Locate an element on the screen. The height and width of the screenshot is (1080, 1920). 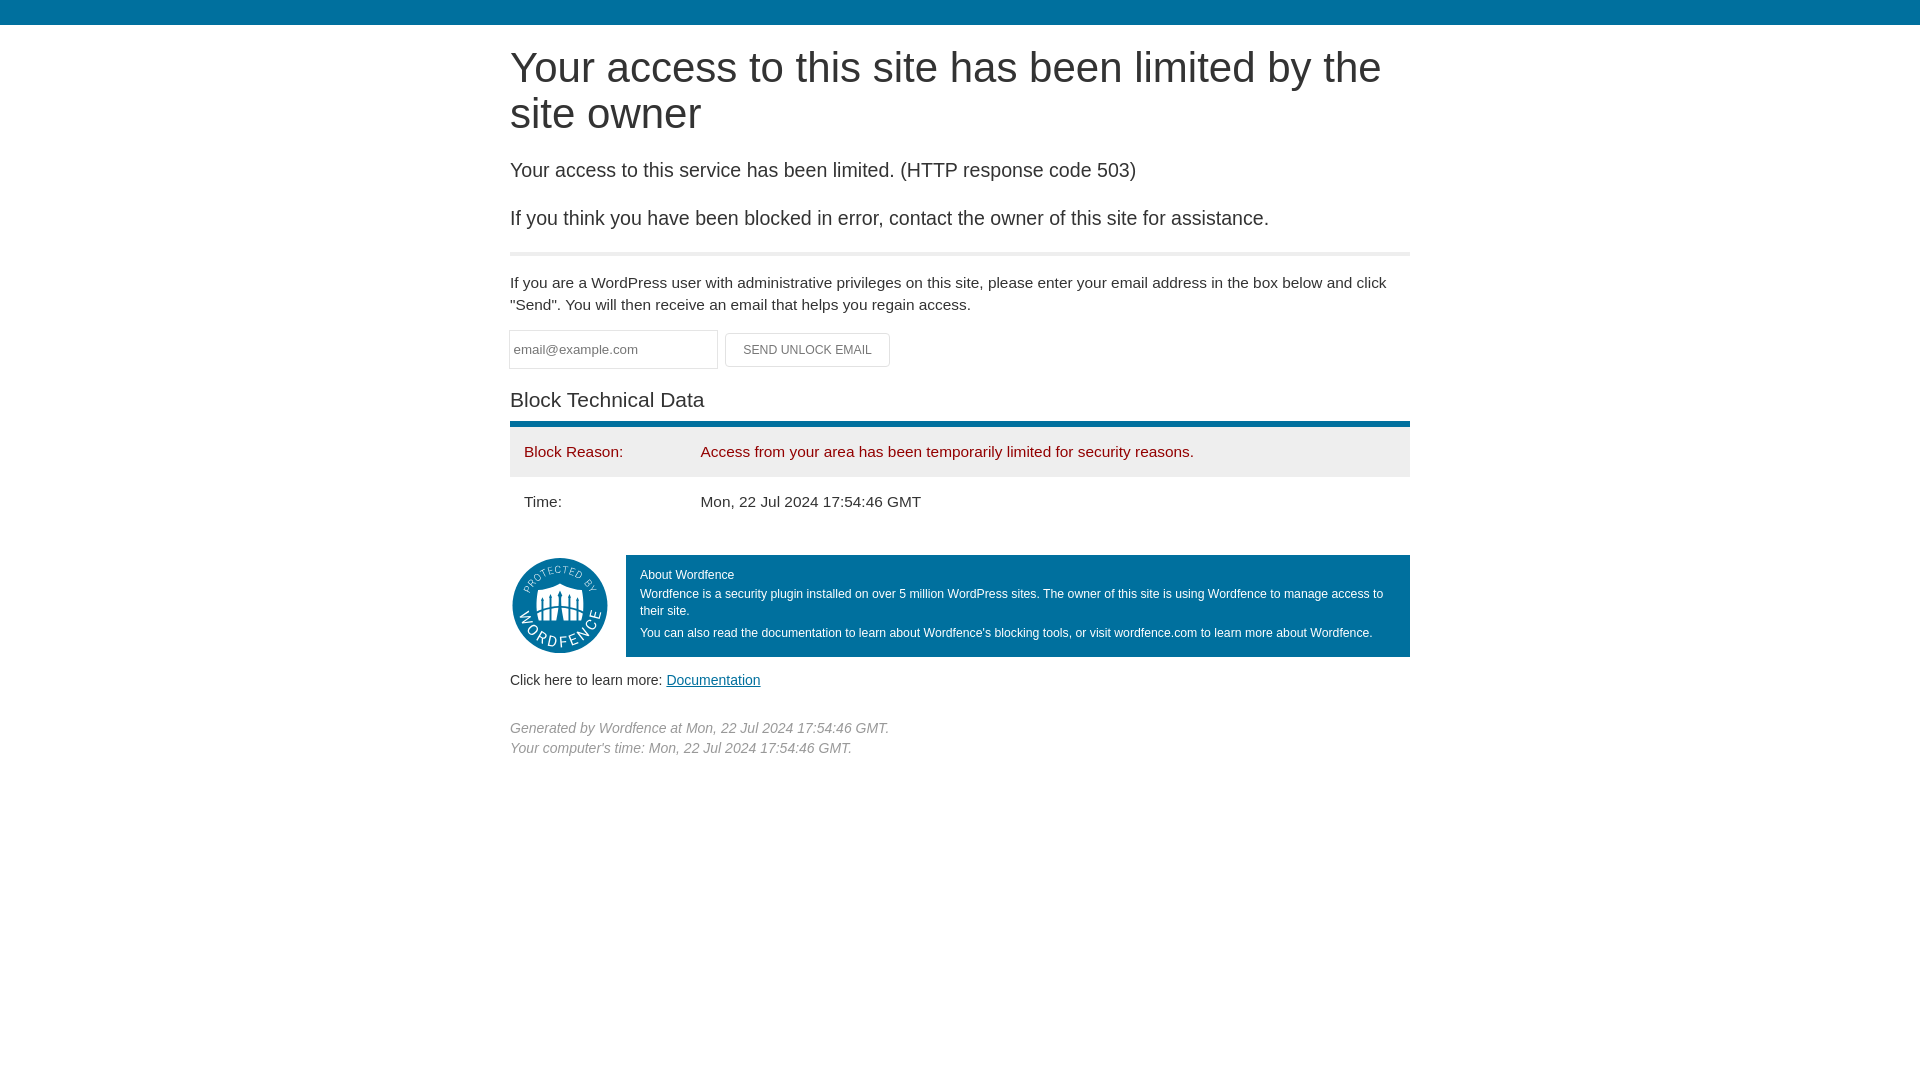
Documentation is located at coordinates (713, 679).